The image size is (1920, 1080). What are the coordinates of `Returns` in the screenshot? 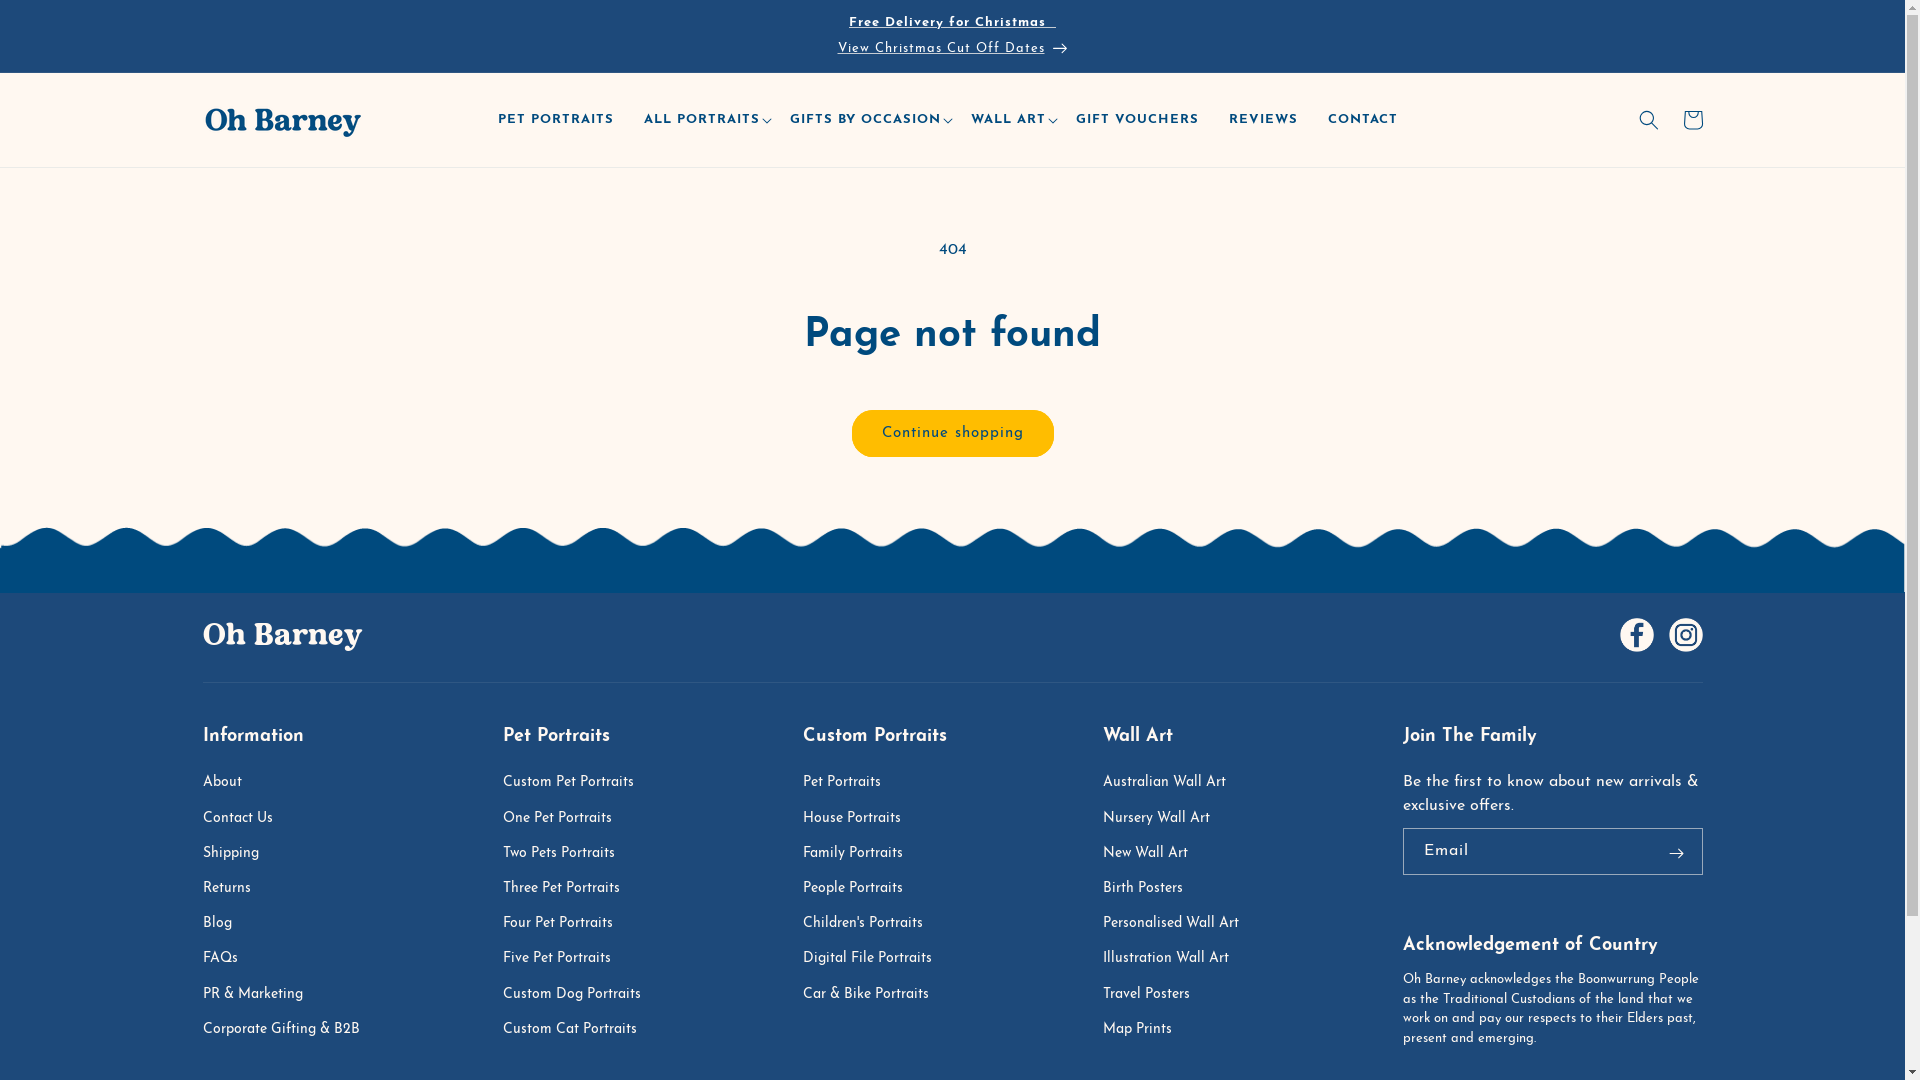 It's located at (236, 888).